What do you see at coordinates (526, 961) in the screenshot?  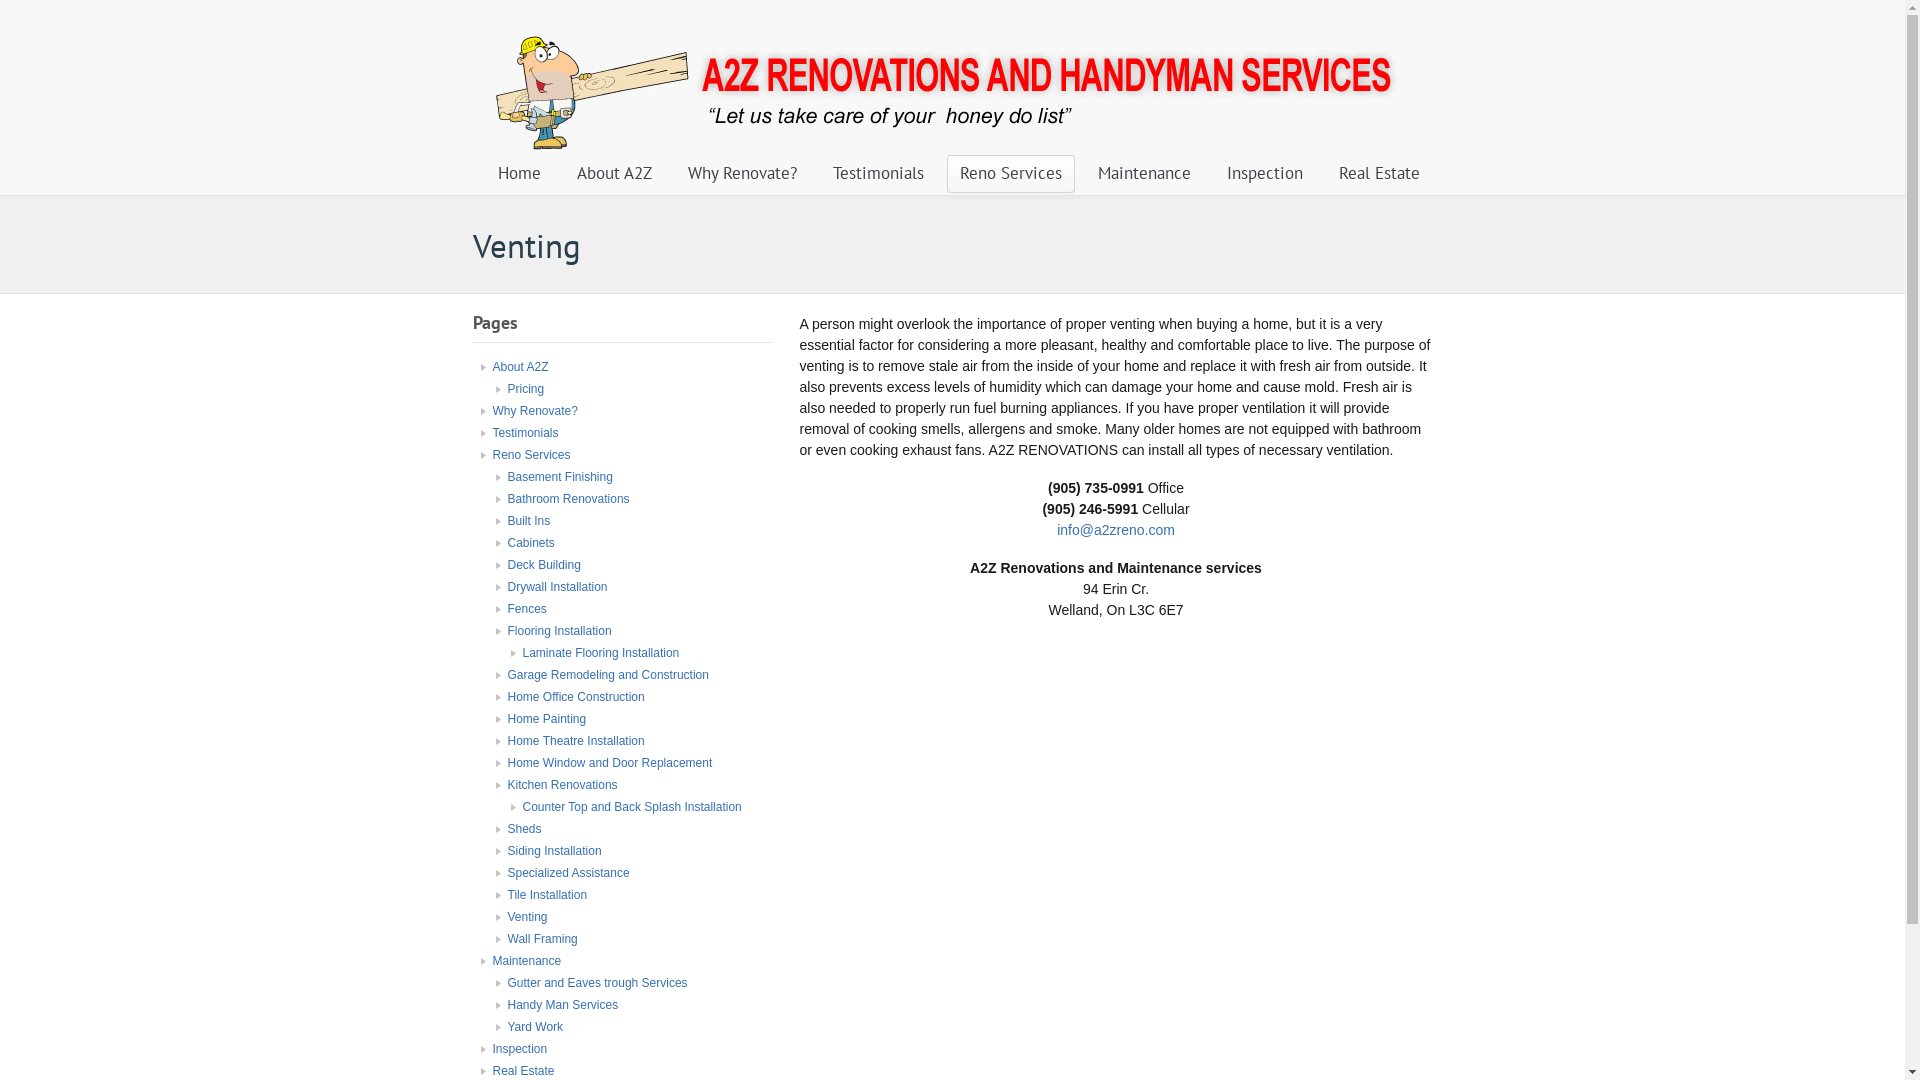 I see `Maintenance` at bounding box center [526, 961].